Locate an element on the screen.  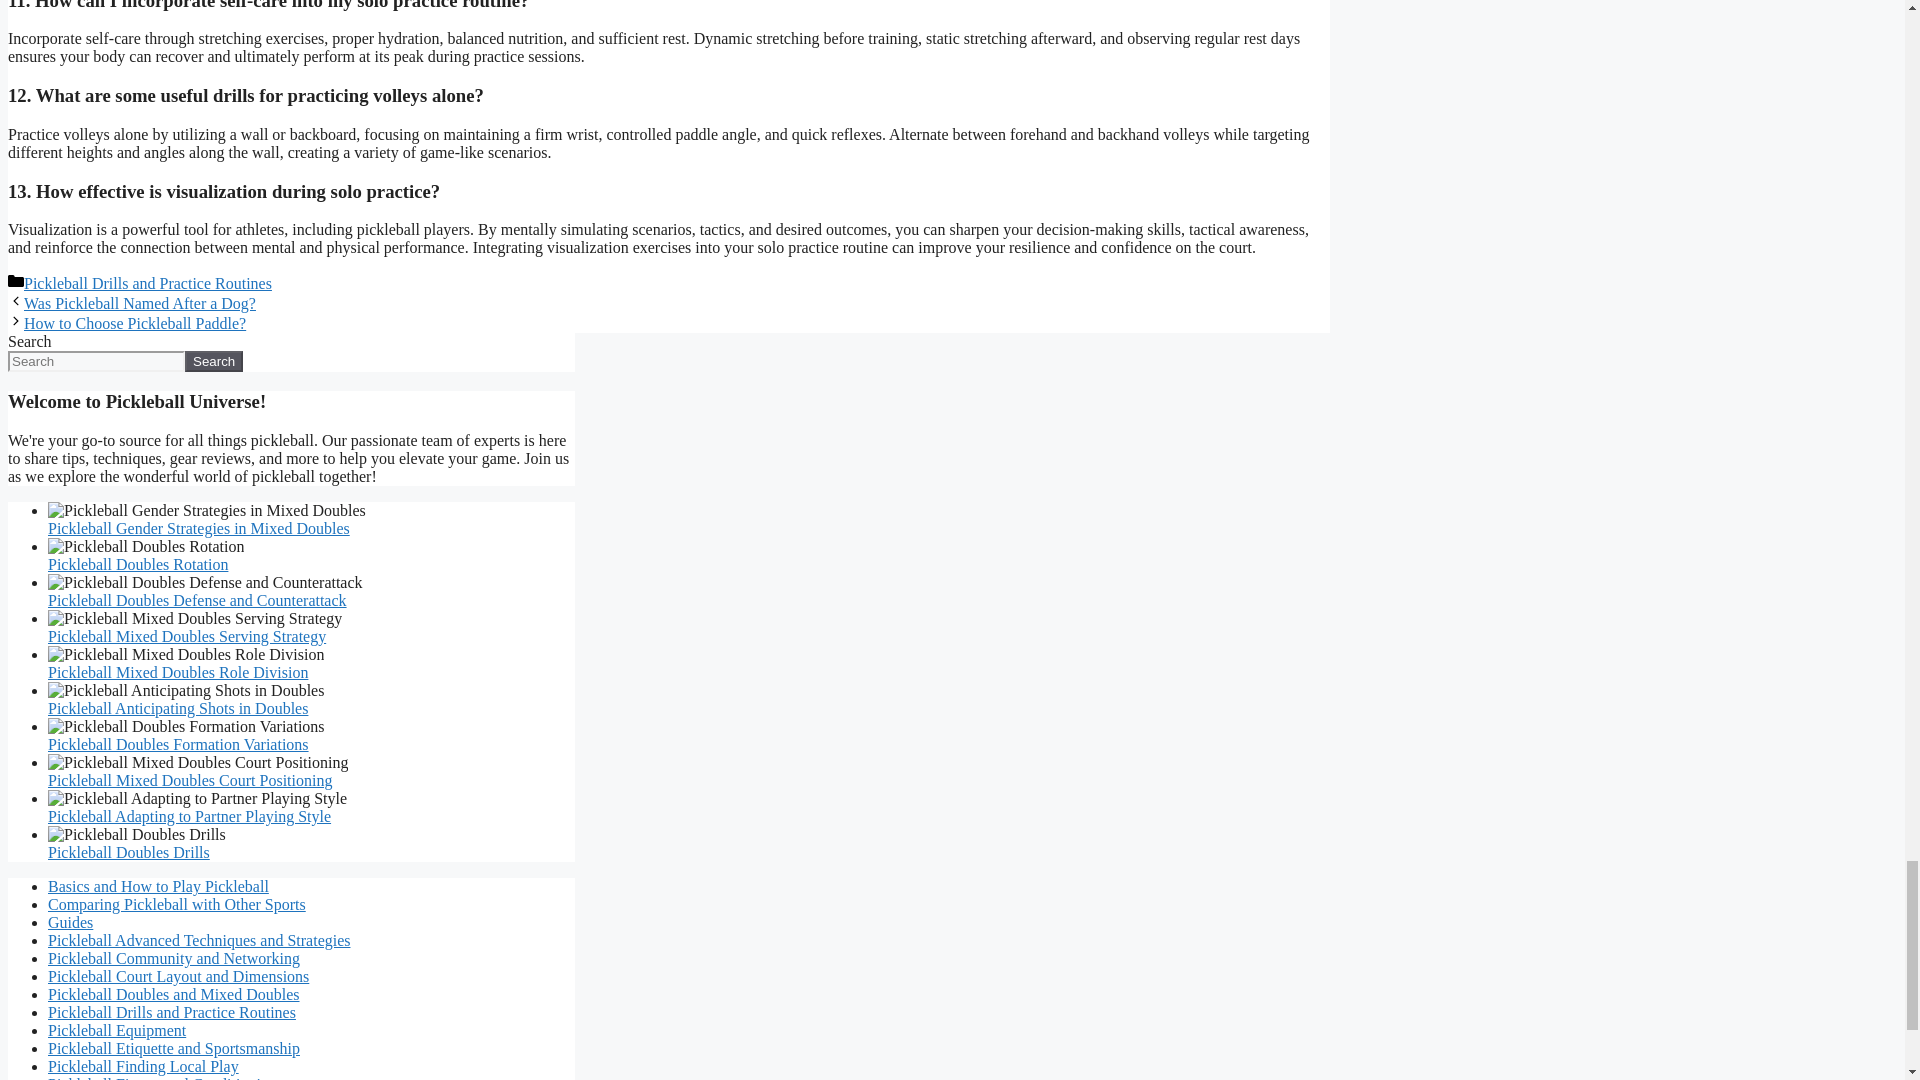
Pickleball Doubles and Mixed Doubles is located at coordinates (174, 994).